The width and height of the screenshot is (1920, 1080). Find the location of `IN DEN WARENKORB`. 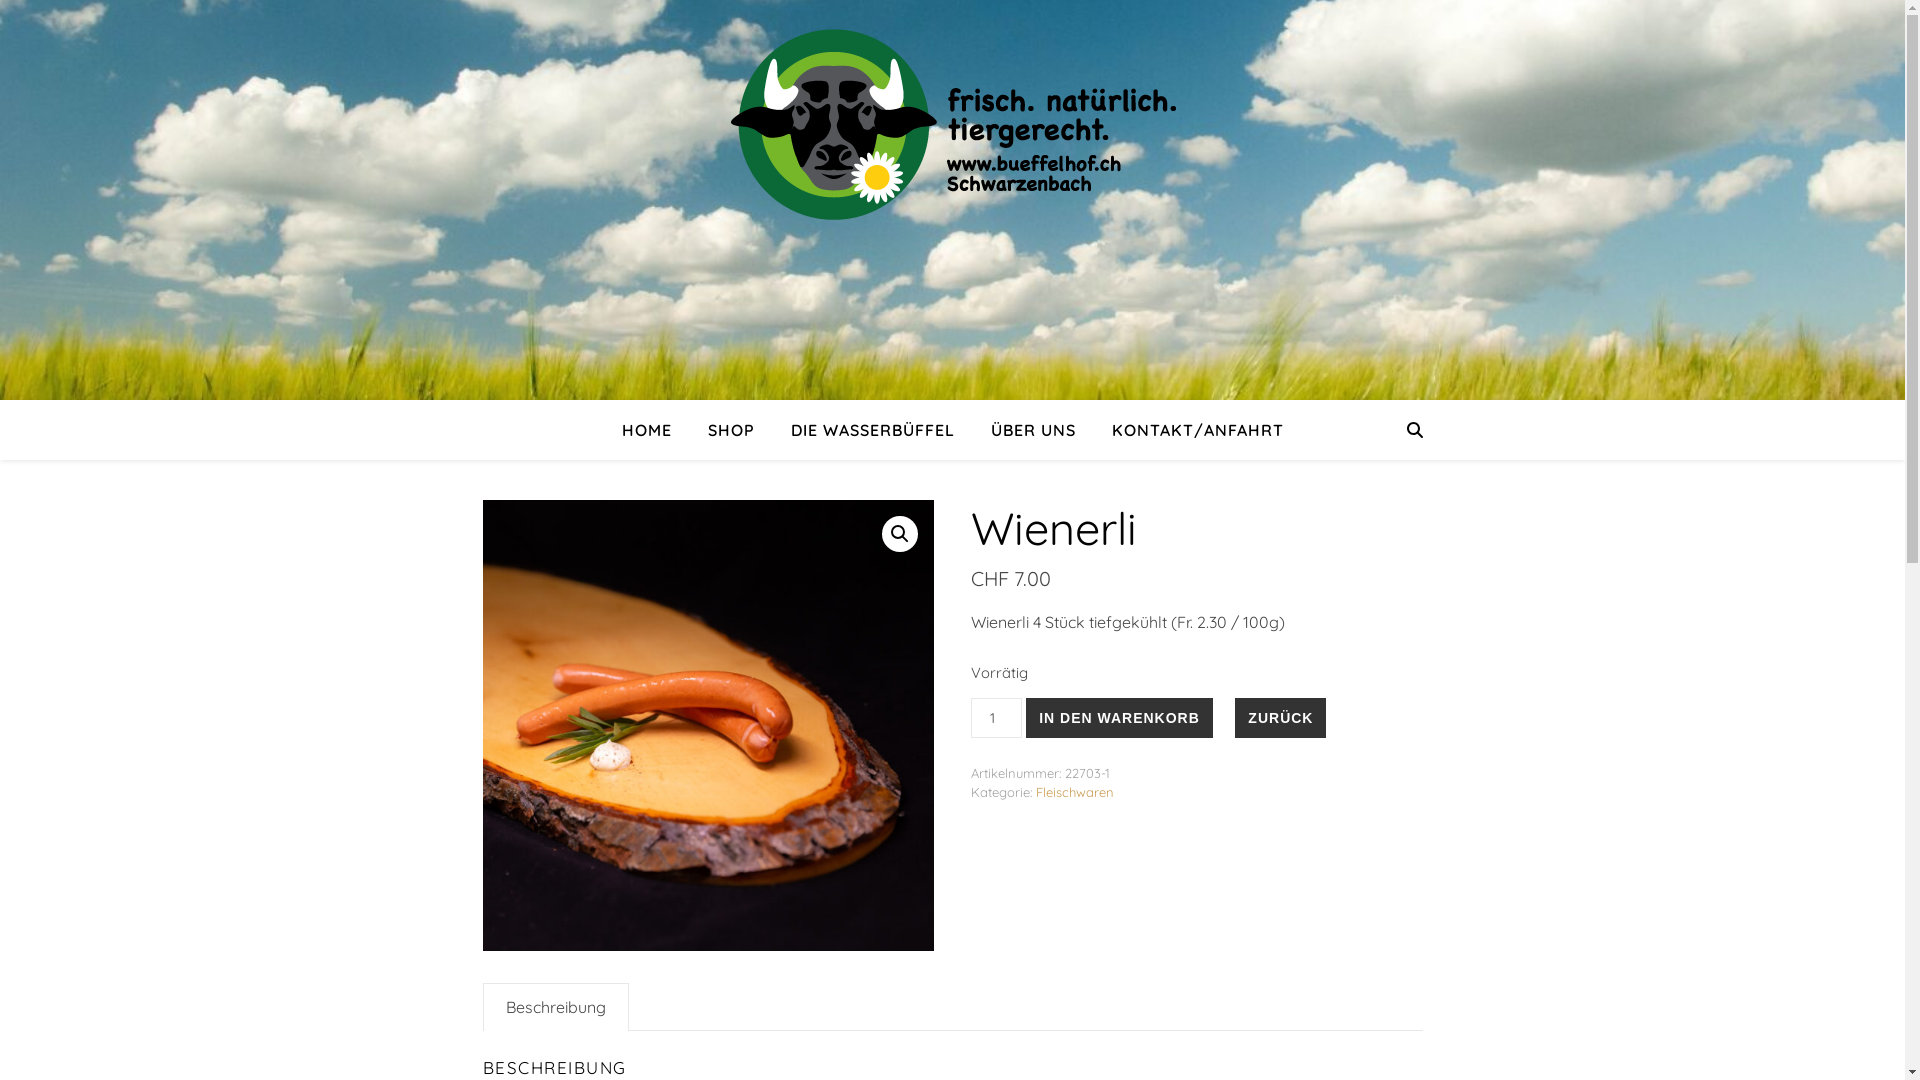

IN DEN WARENKORB is located at coordinates (1120, 718).